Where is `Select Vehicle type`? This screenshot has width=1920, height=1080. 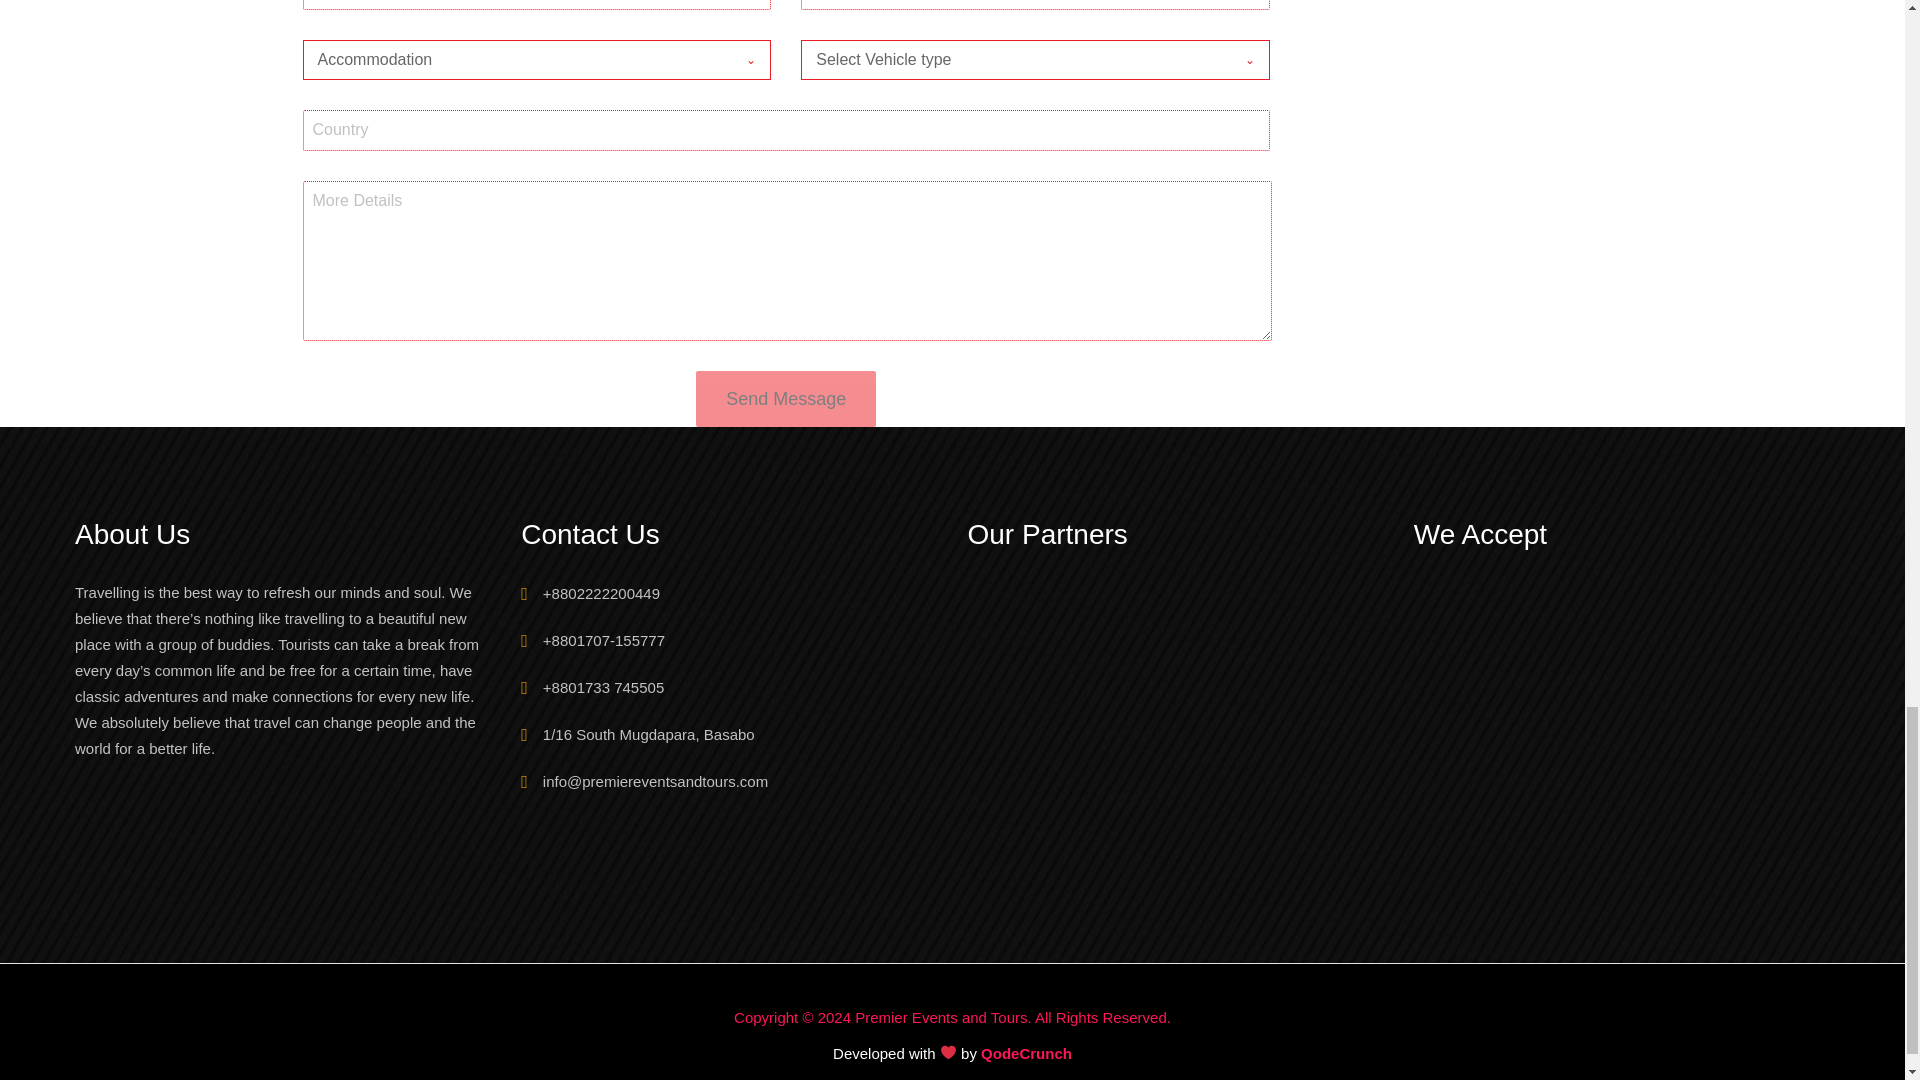
Select Vehicle type is located at coordinates (1016, 60).